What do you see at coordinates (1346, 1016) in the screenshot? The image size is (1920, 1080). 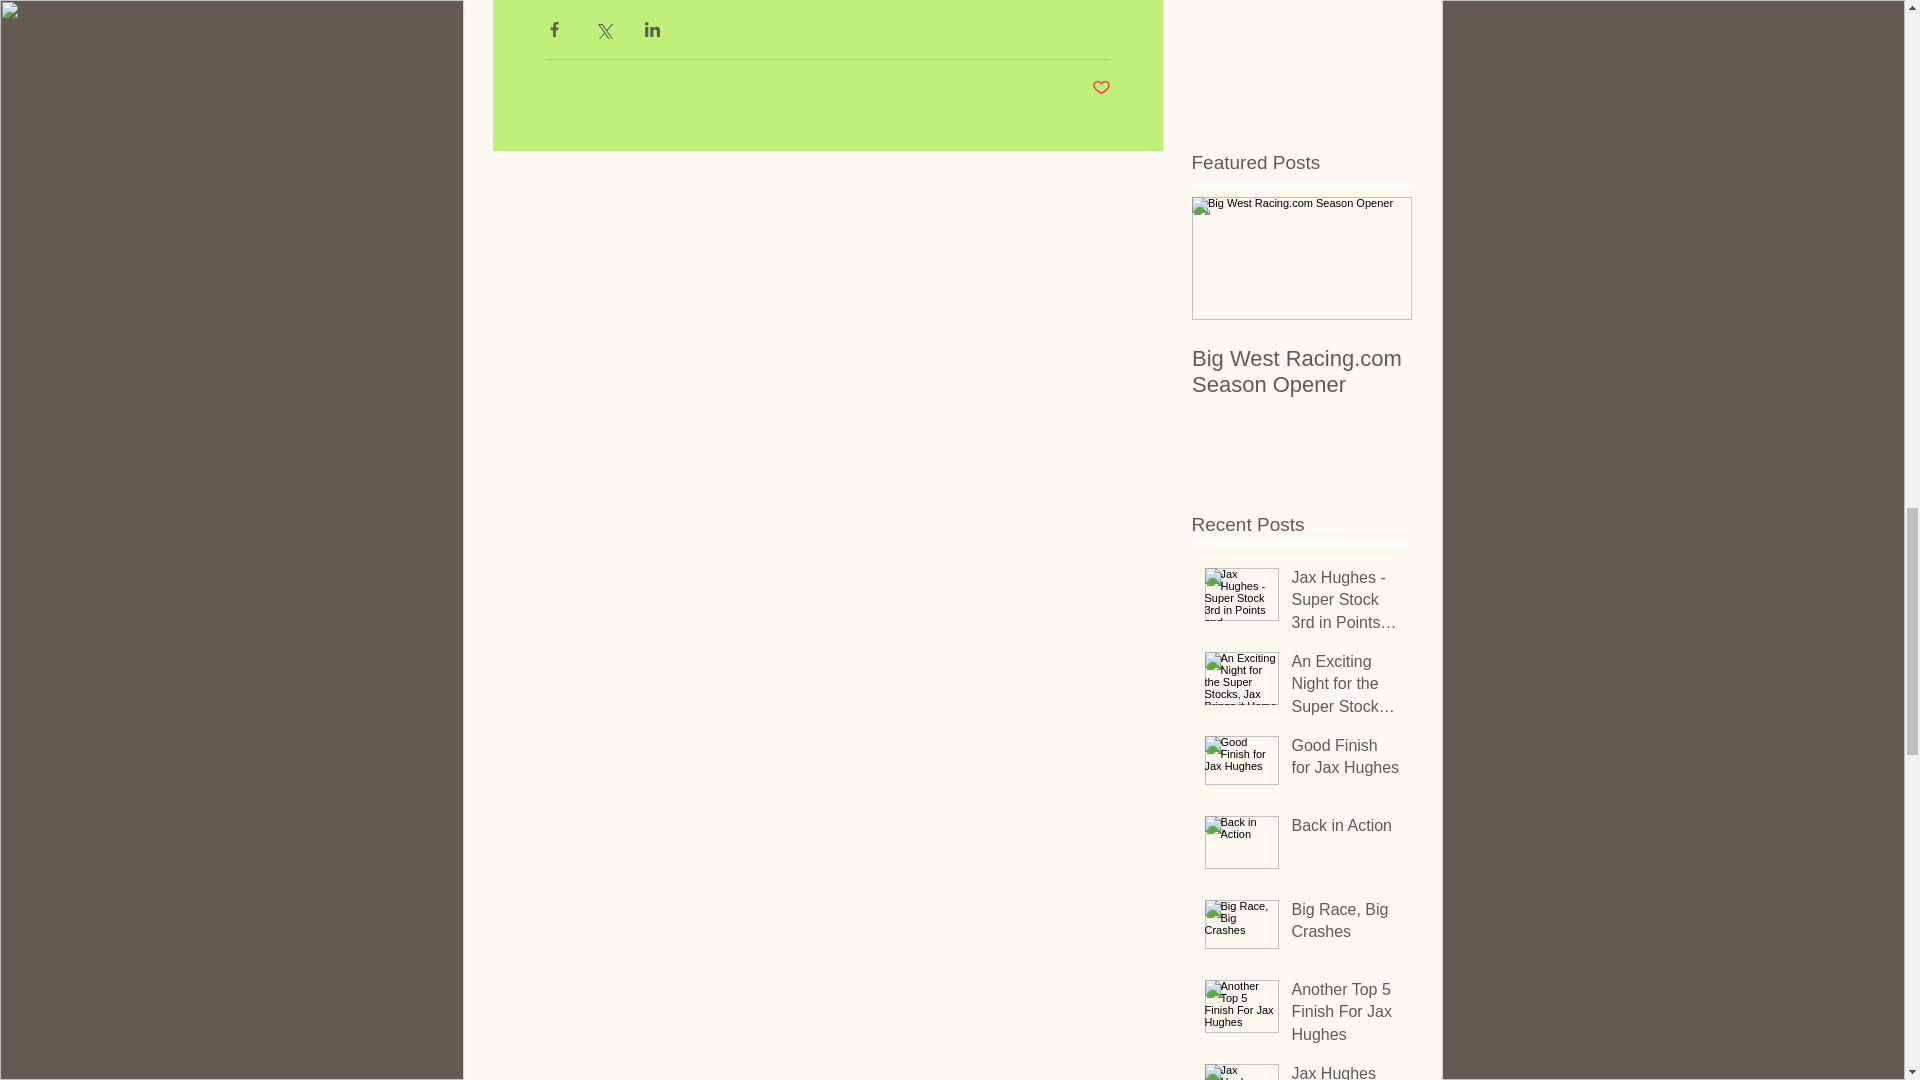 I see `Another Top 5 Finish For Jax Hughes` at bounding box center [1346, 1016].